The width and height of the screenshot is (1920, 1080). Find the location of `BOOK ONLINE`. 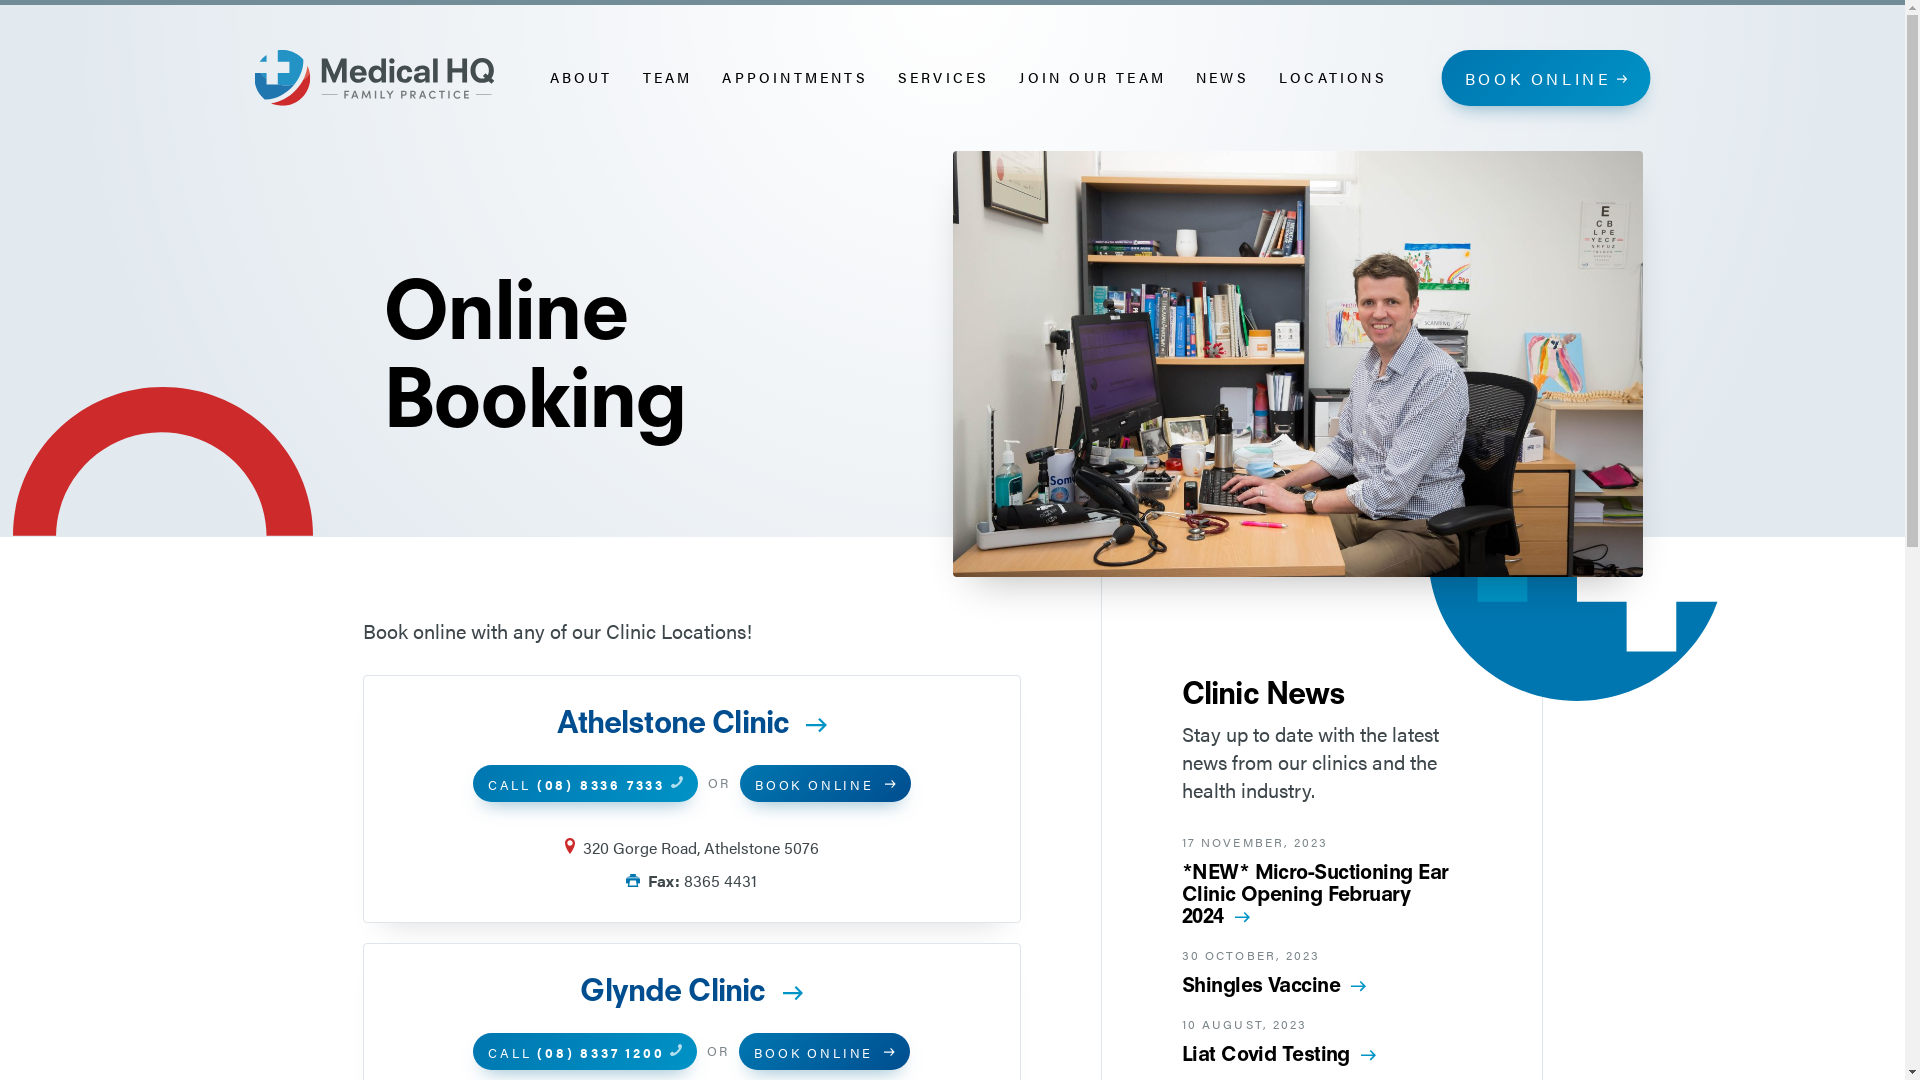

BOOK ONLINE is located at coordinates (826, 784).